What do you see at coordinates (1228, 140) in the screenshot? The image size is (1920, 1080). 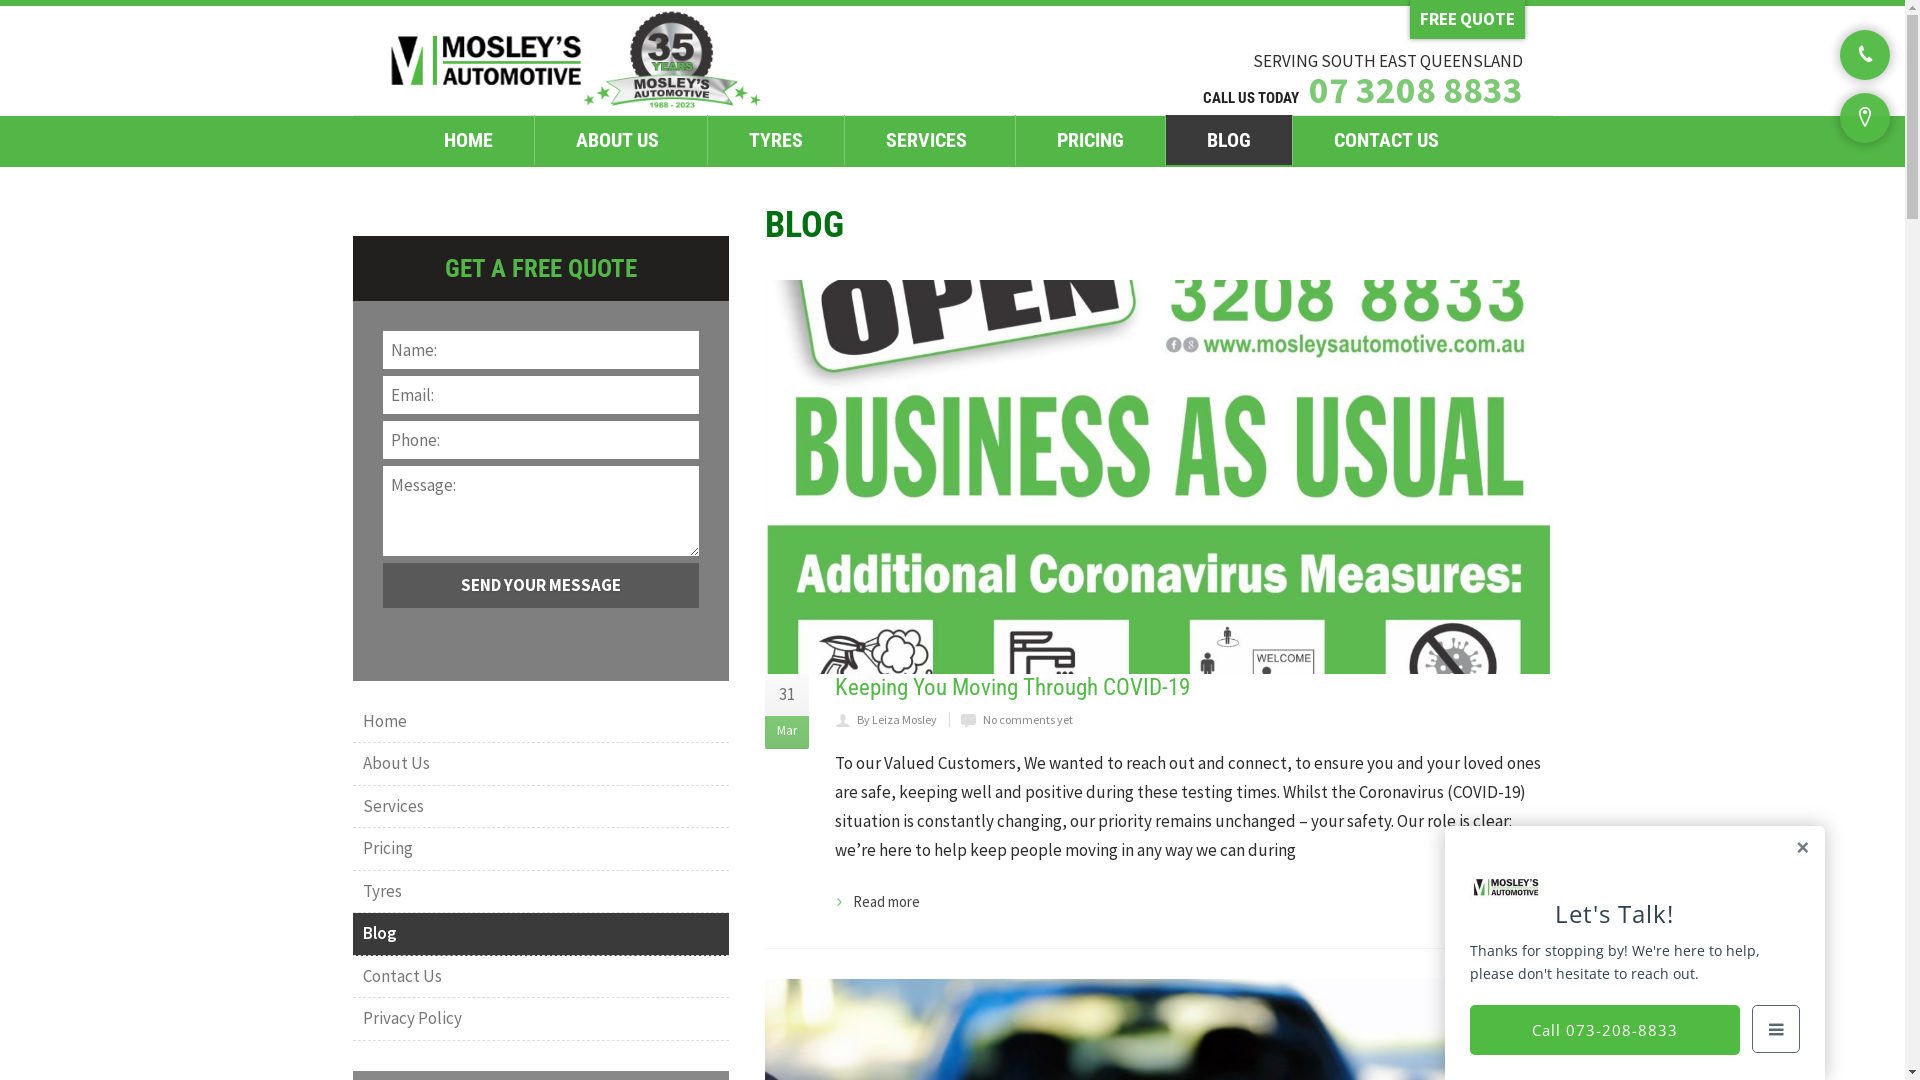 I see `BLOG` at bounding box center [1228, 140].